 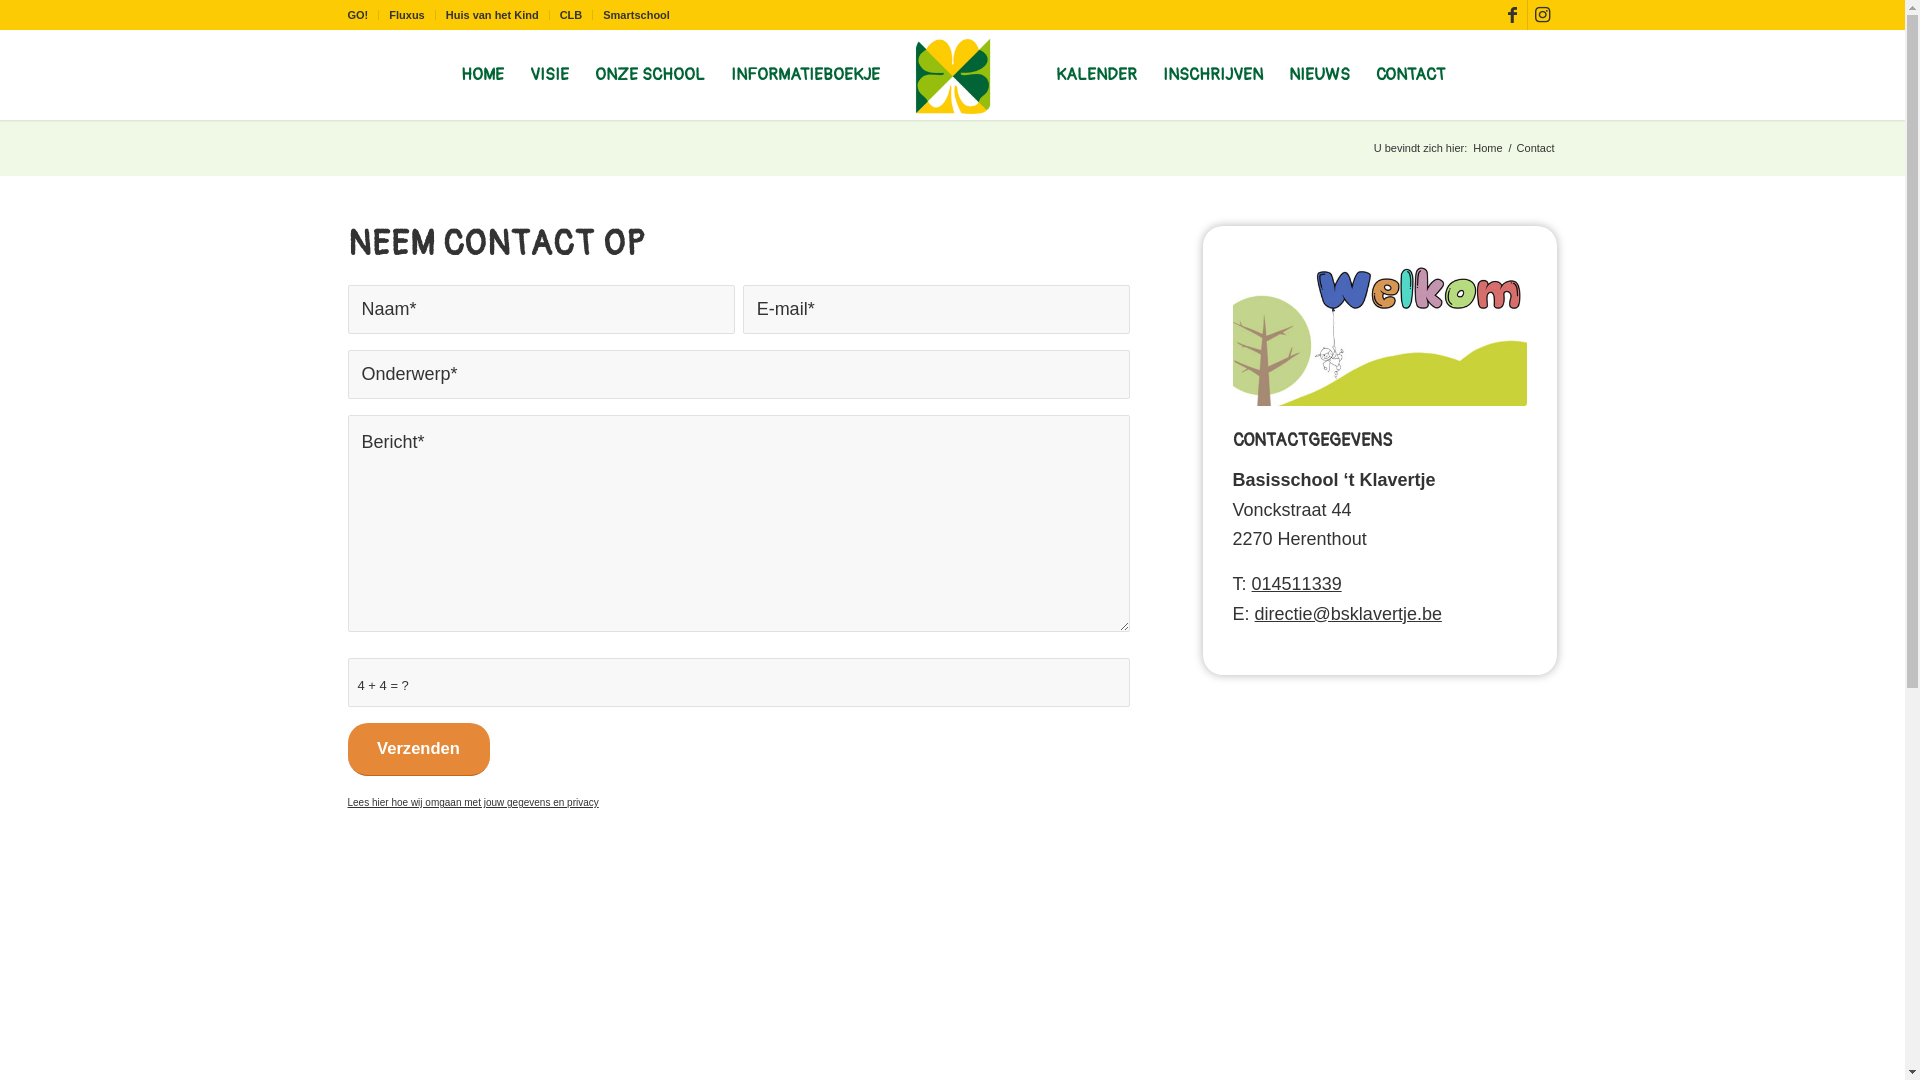 I want to click on Instagram, so click(x=1543, y=15).